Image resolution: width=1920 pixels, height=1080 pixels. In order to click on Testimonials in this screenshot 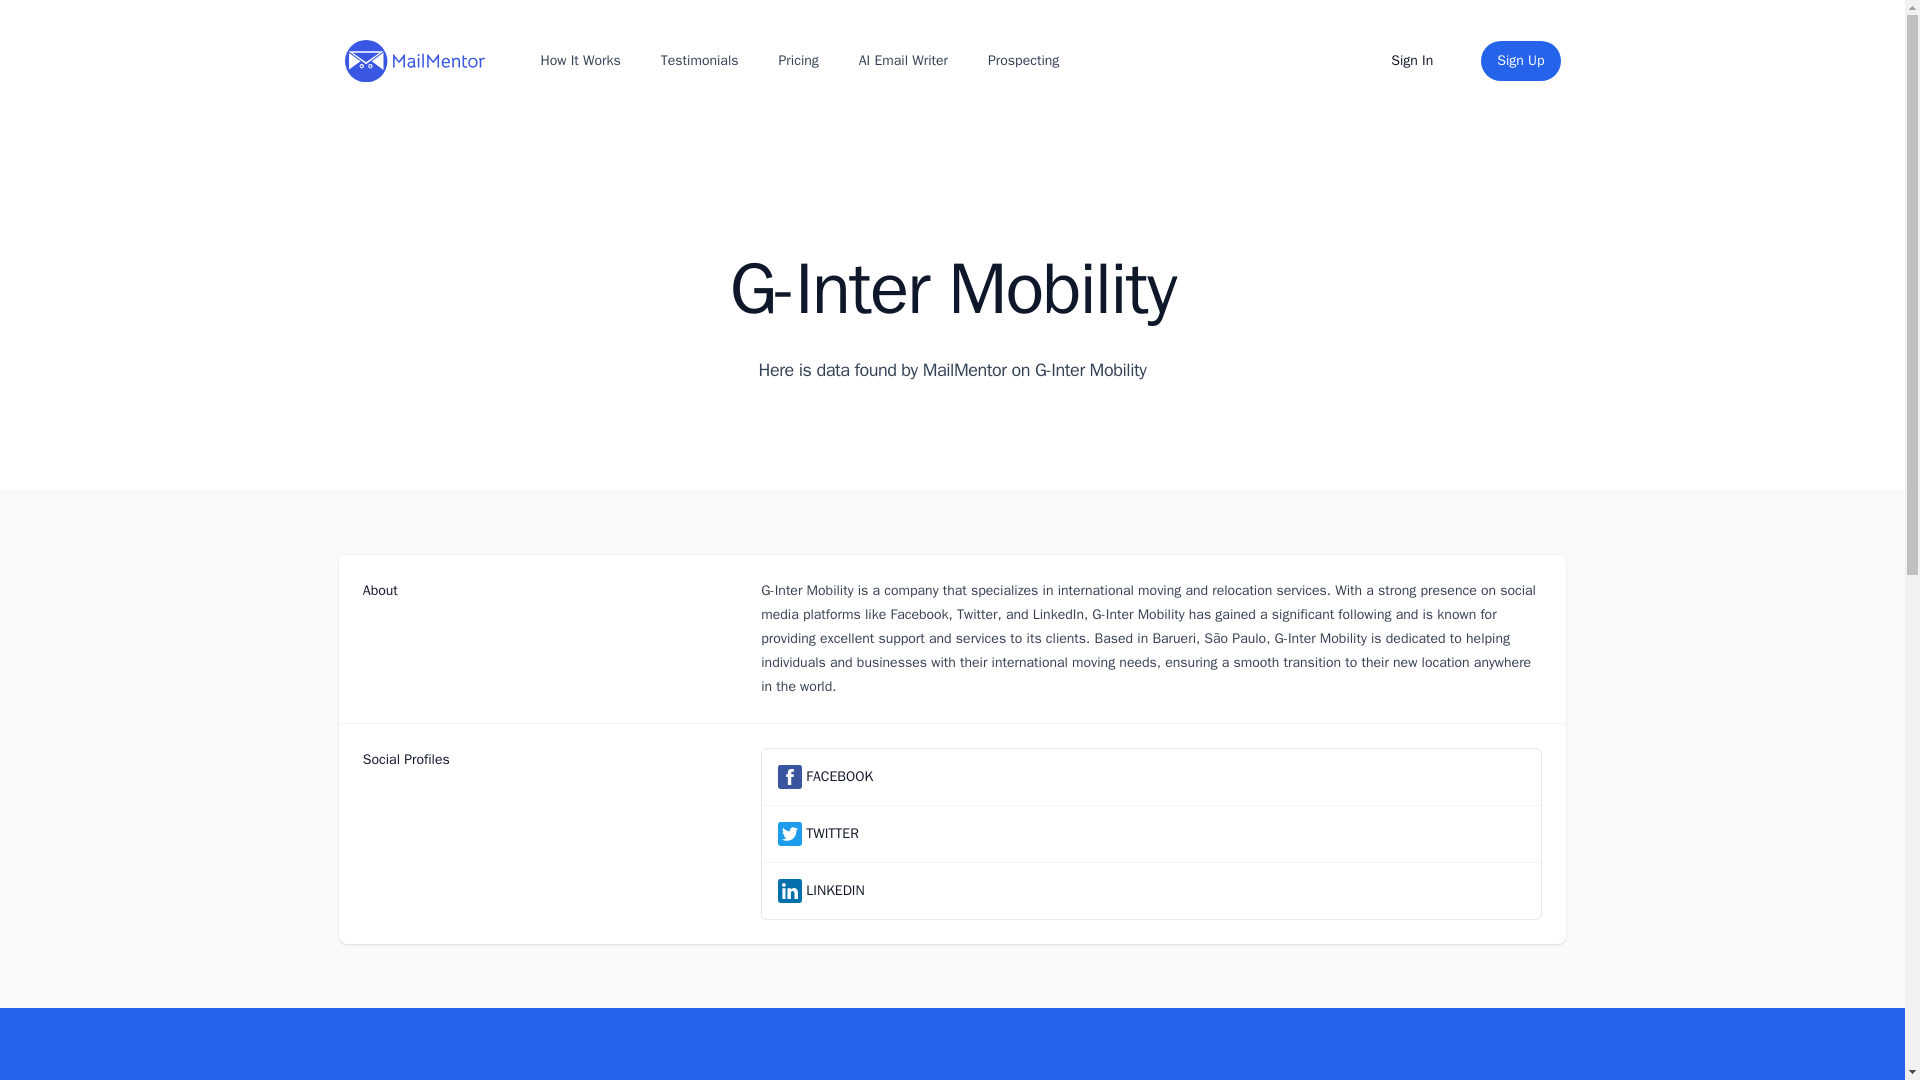, I will do `click(699, 60)`.